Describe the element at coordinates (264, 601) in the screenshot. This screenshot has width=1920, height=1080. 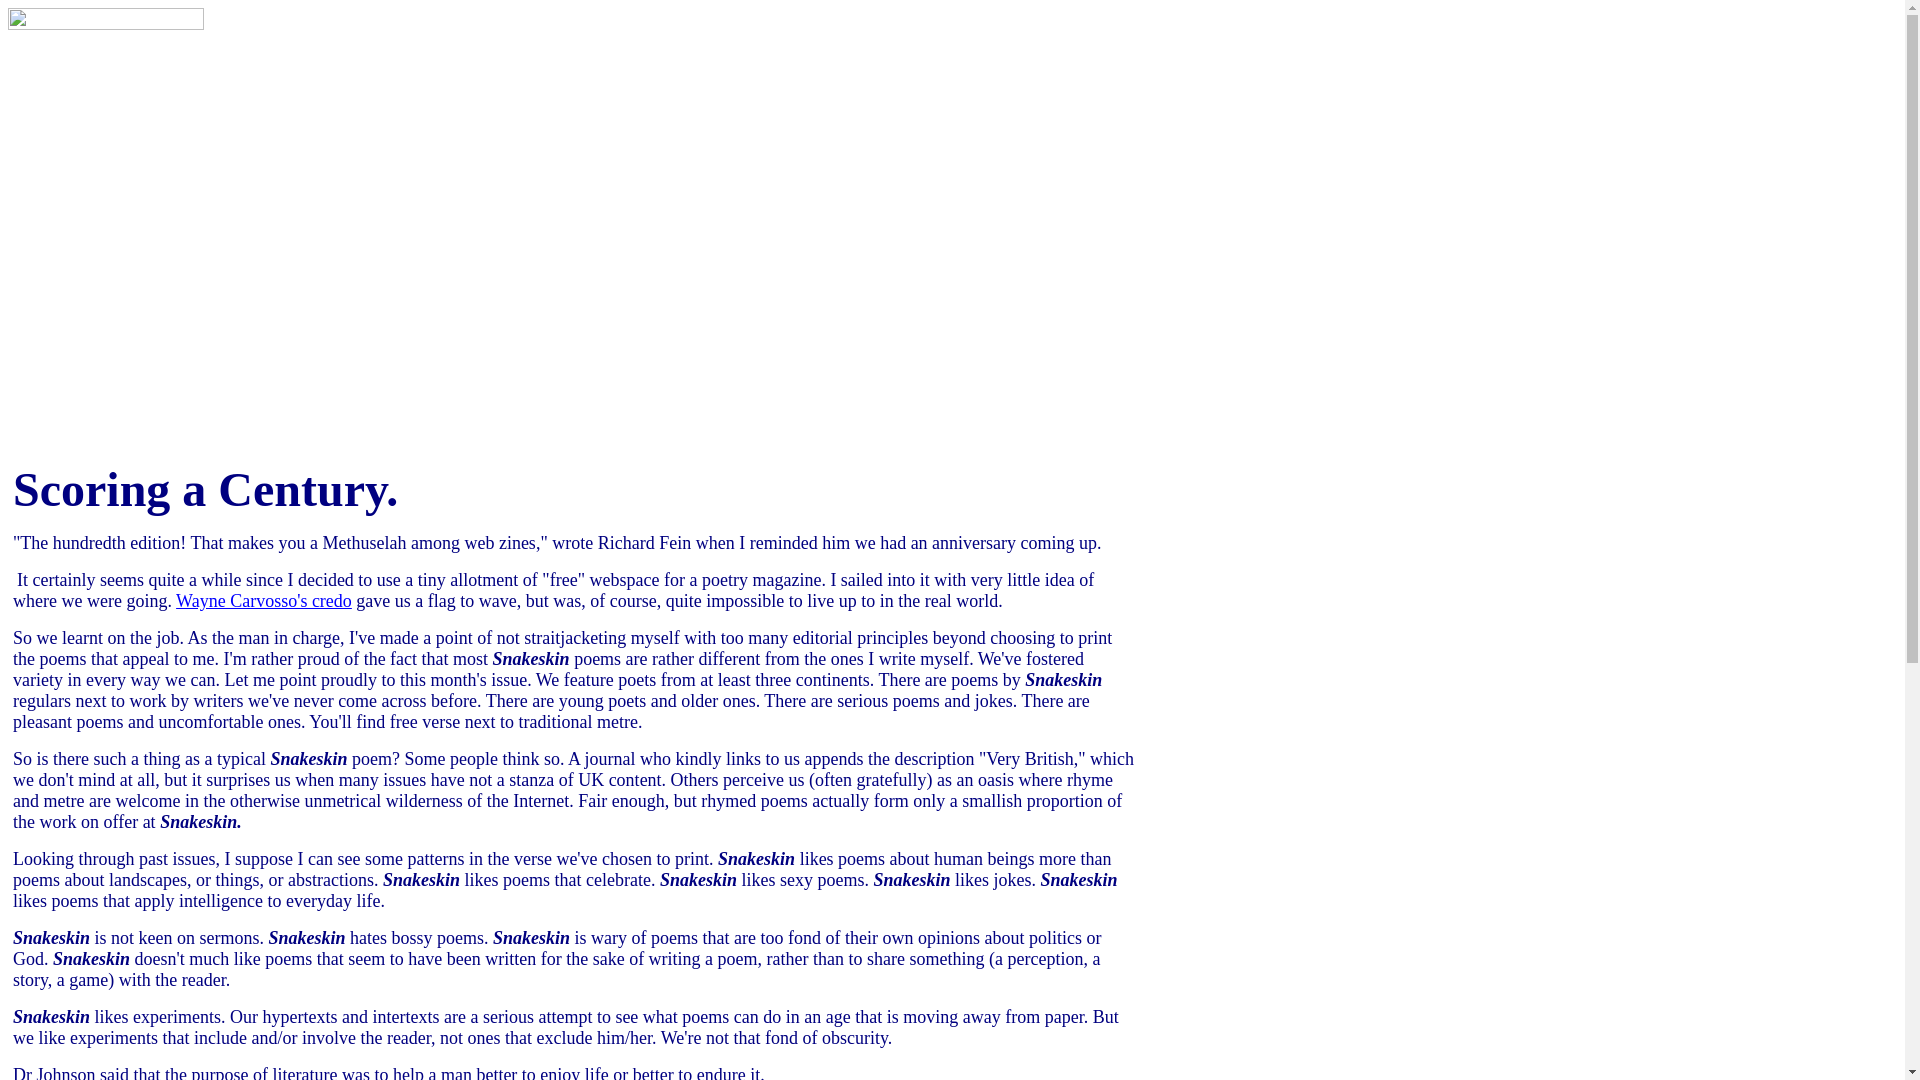
I see `Wayne Carvosso's credo` at that location.